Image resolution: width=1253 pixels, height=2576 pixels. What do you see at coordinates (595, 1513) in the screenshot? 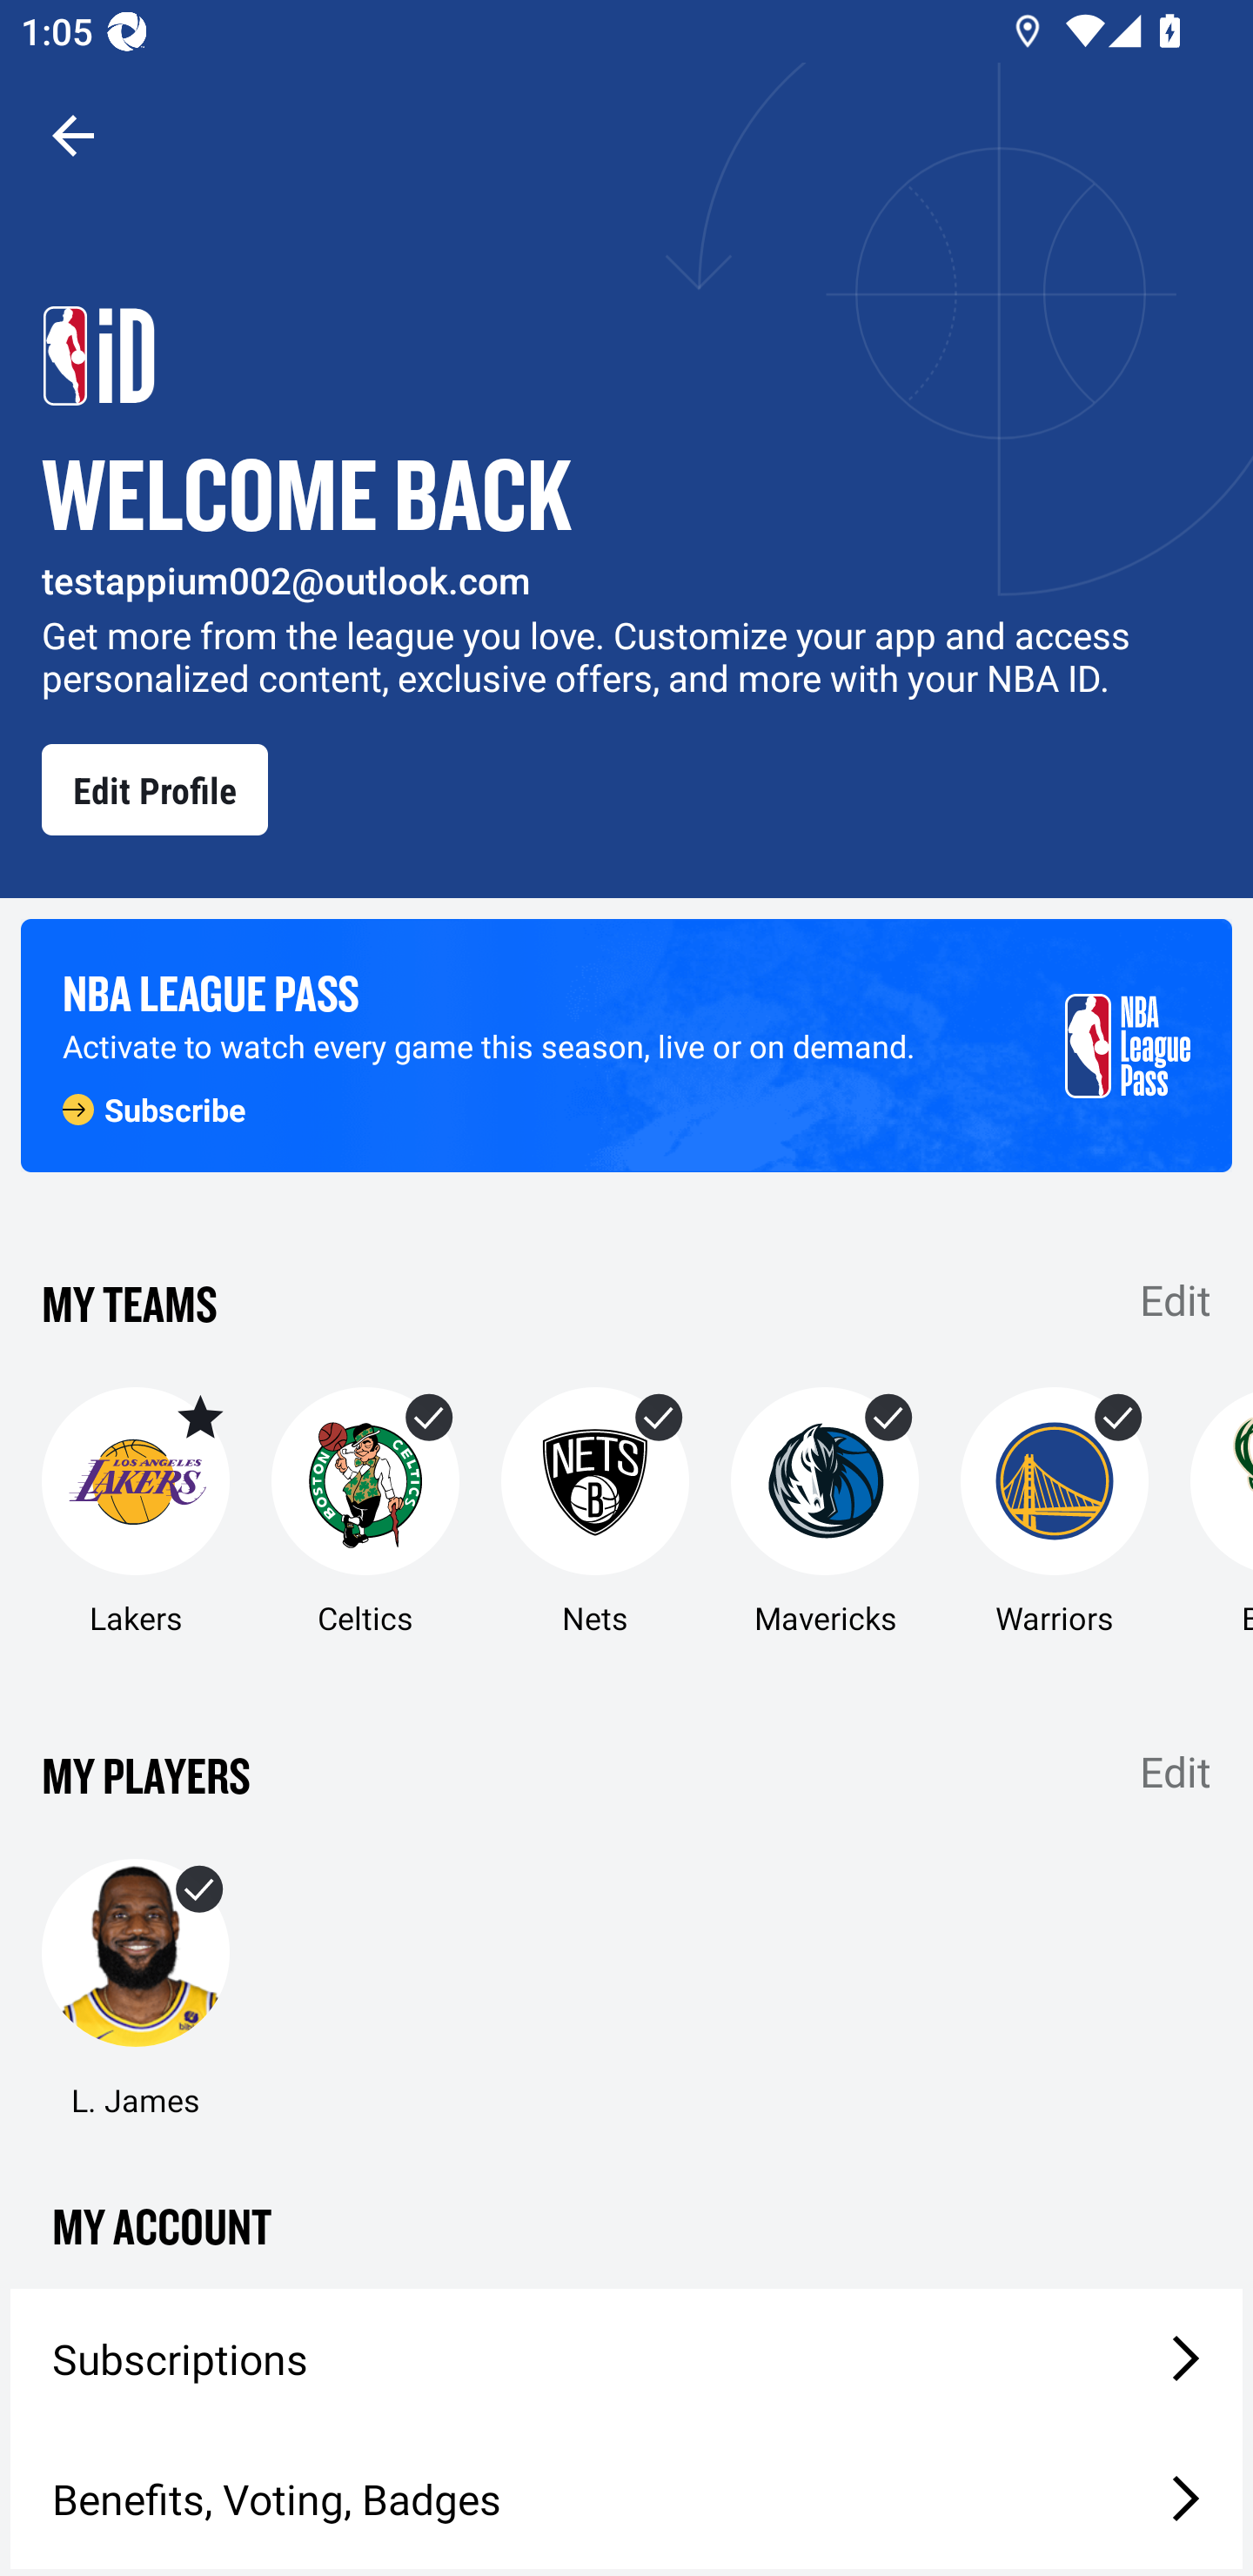
I see `Nets` at bounding box center [595, 1513].